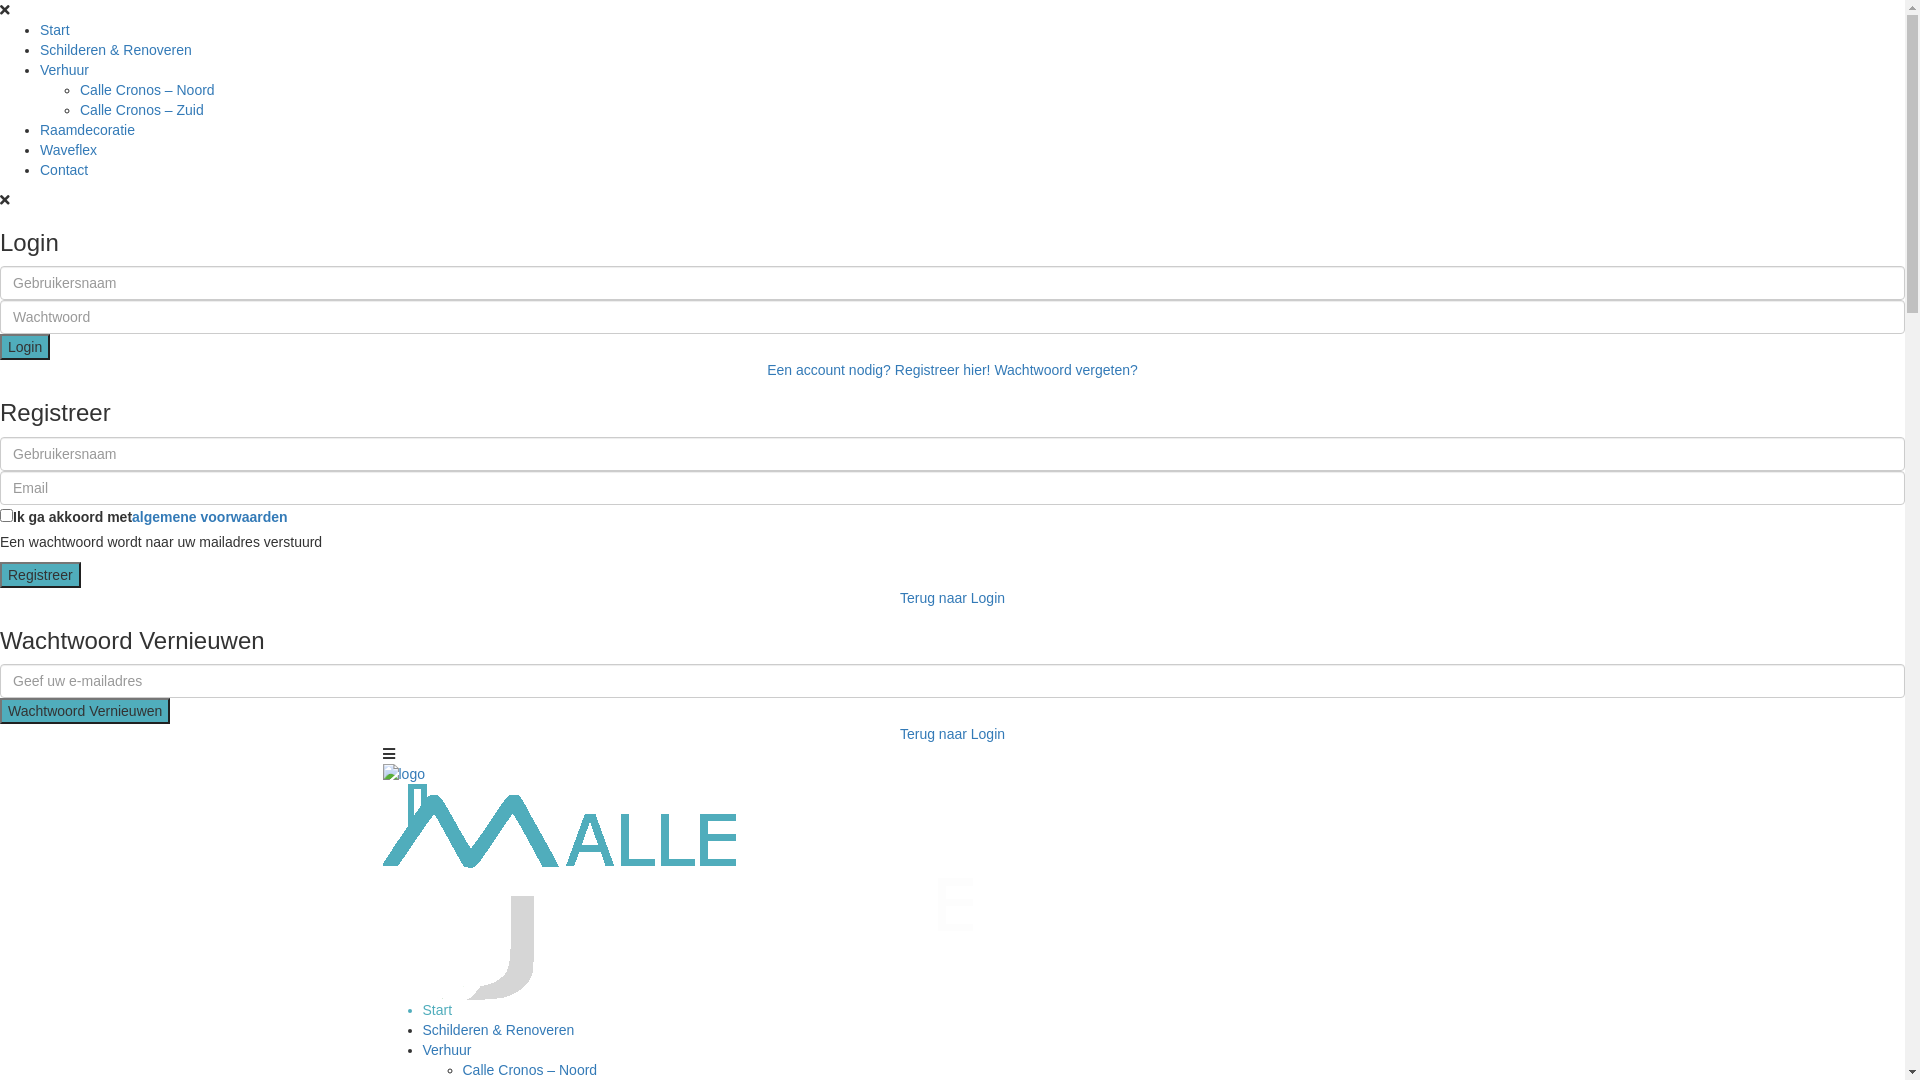  Describe the element at coordinates (64, 170) in the screenshot. I see `Contact` at that location.